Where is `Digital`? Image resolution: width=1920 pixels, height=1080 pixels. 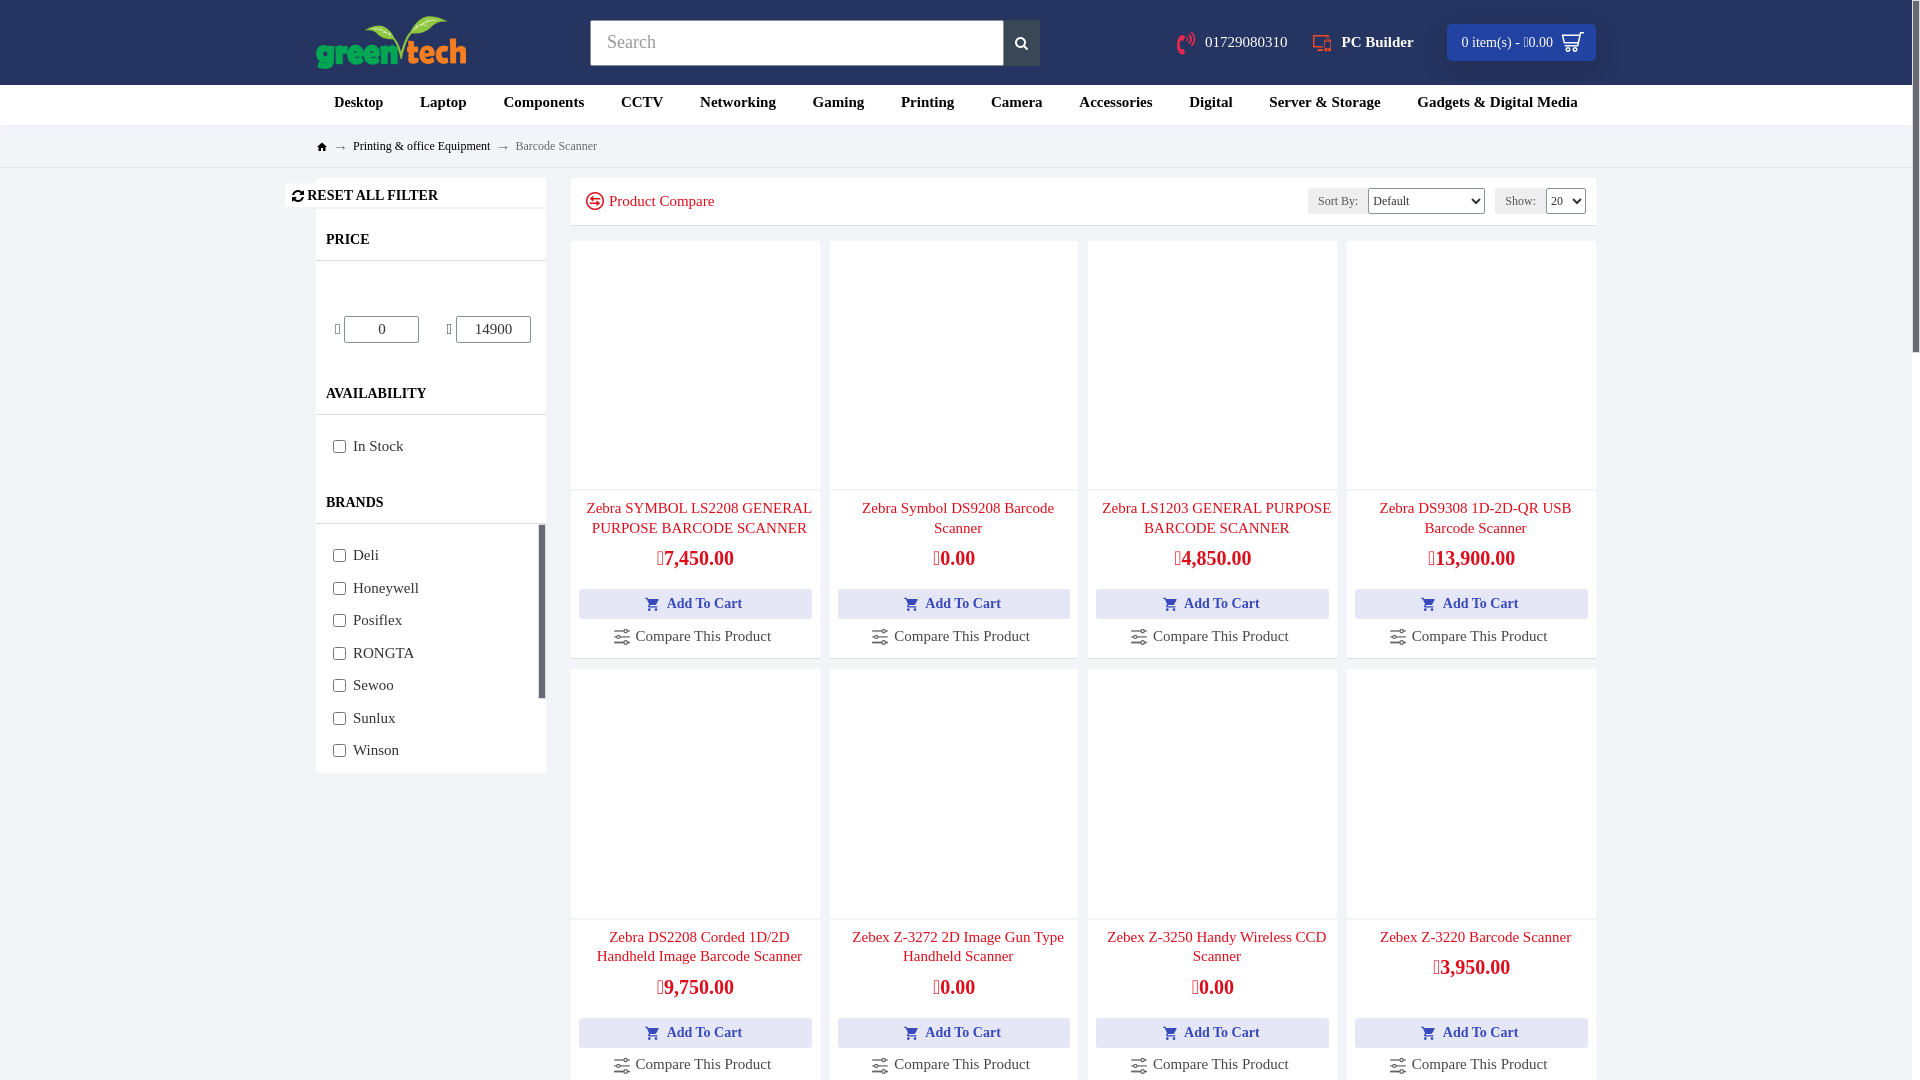
Digital is located at coordinates (1211, 105).